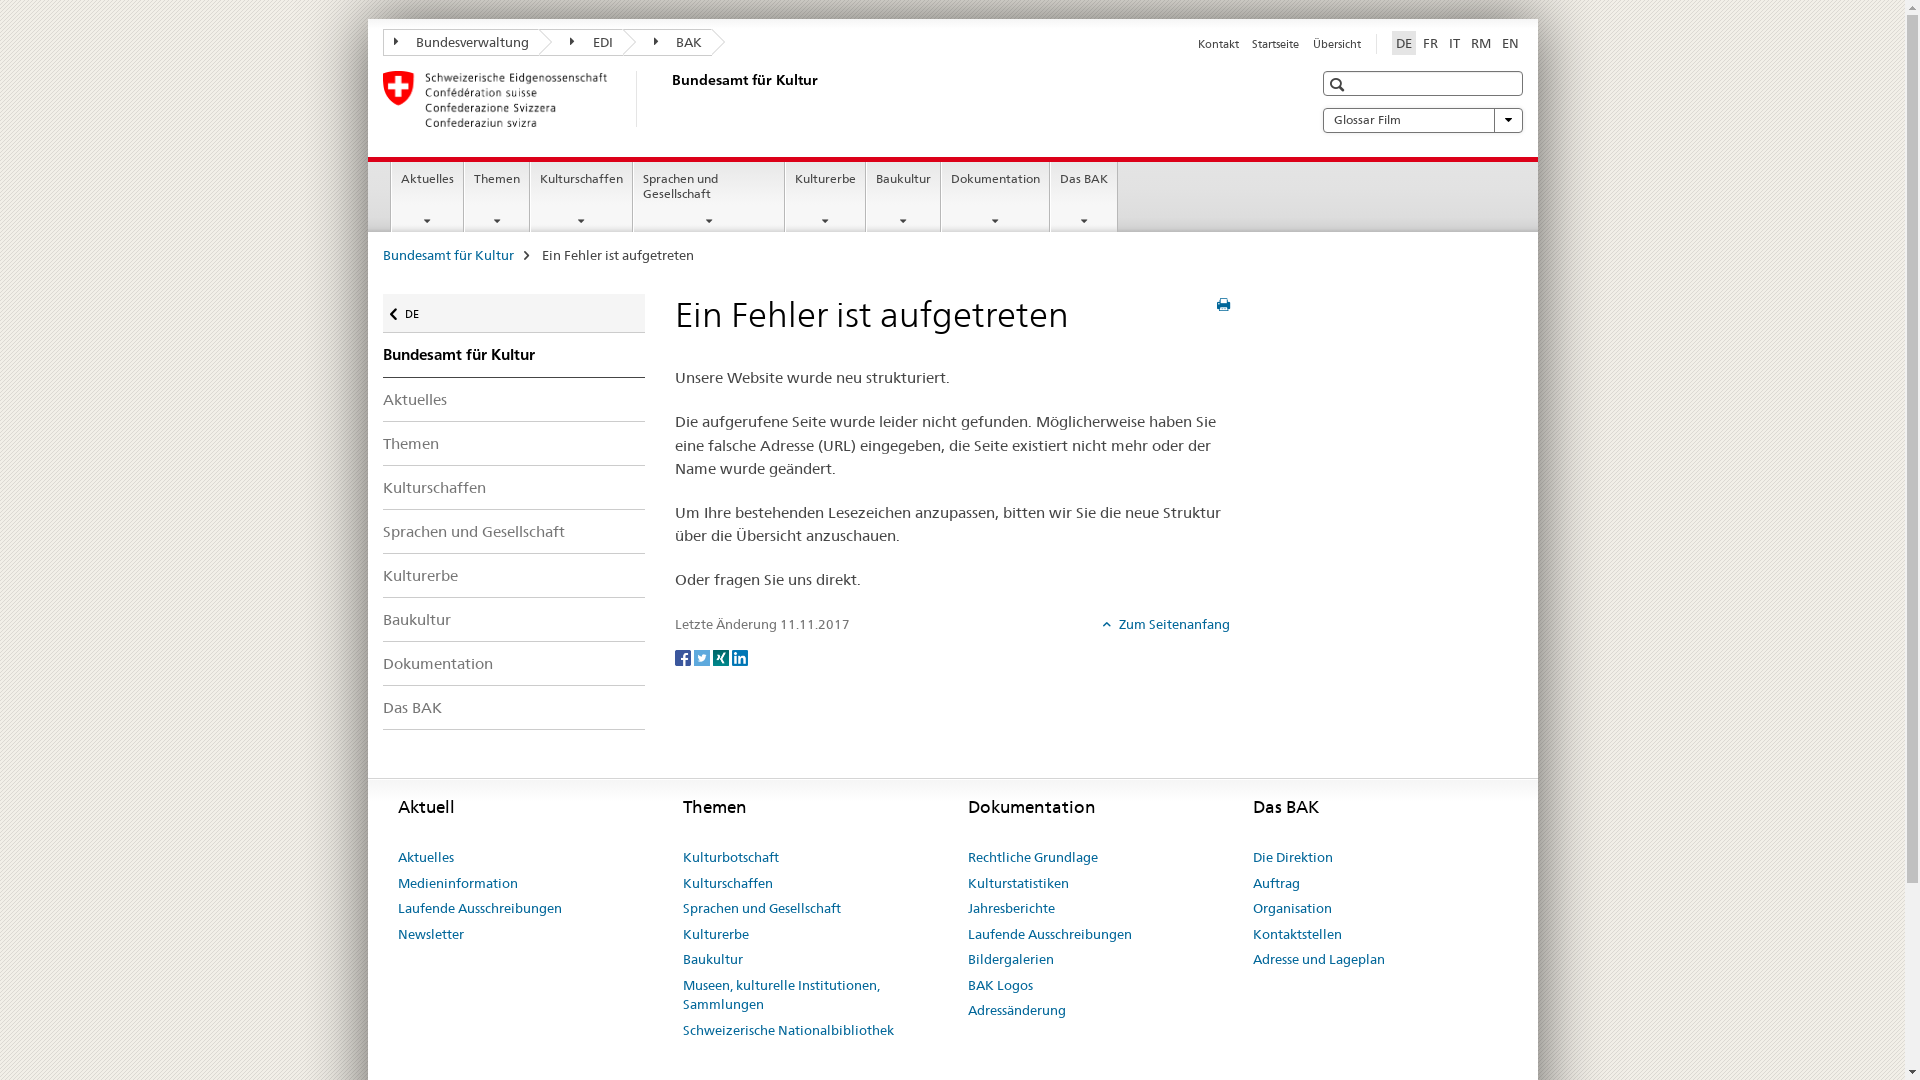  I want to click on Zum Seitenanfang, so click(1166, 624).